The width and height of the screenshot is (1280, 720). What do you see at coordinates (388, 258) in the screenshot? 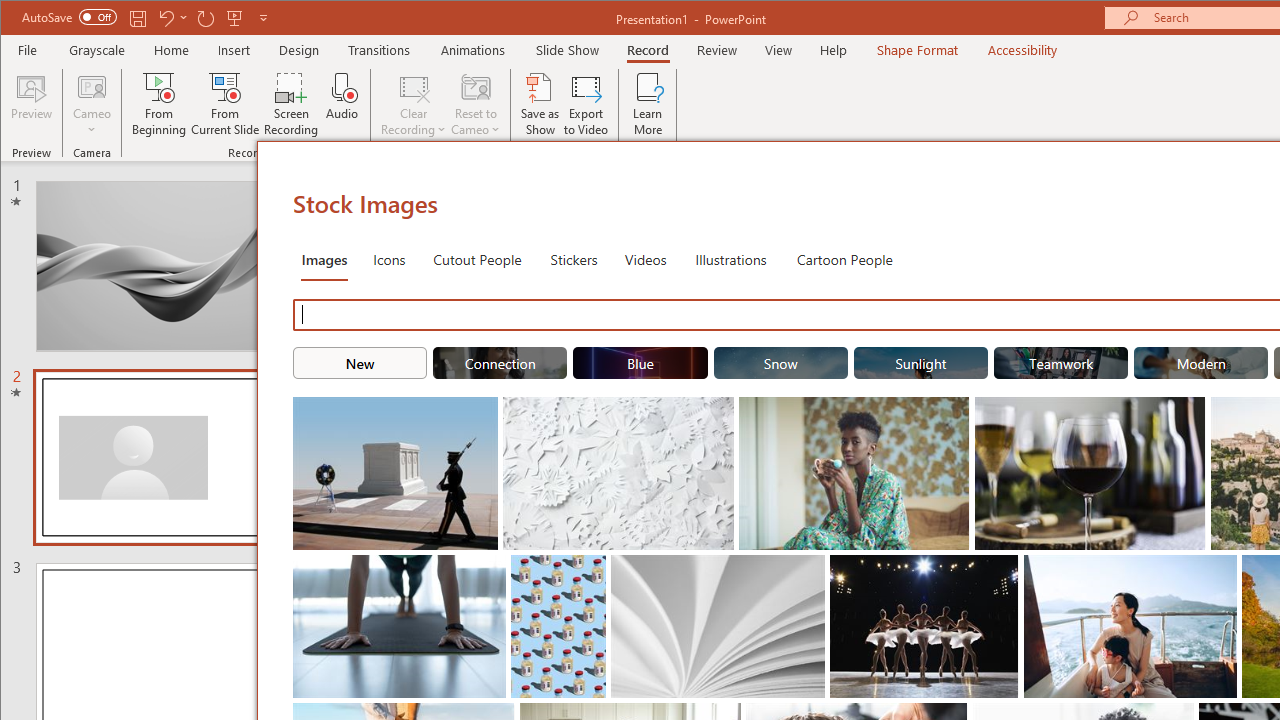
I see `Icons` at bounding box center [388, 258].